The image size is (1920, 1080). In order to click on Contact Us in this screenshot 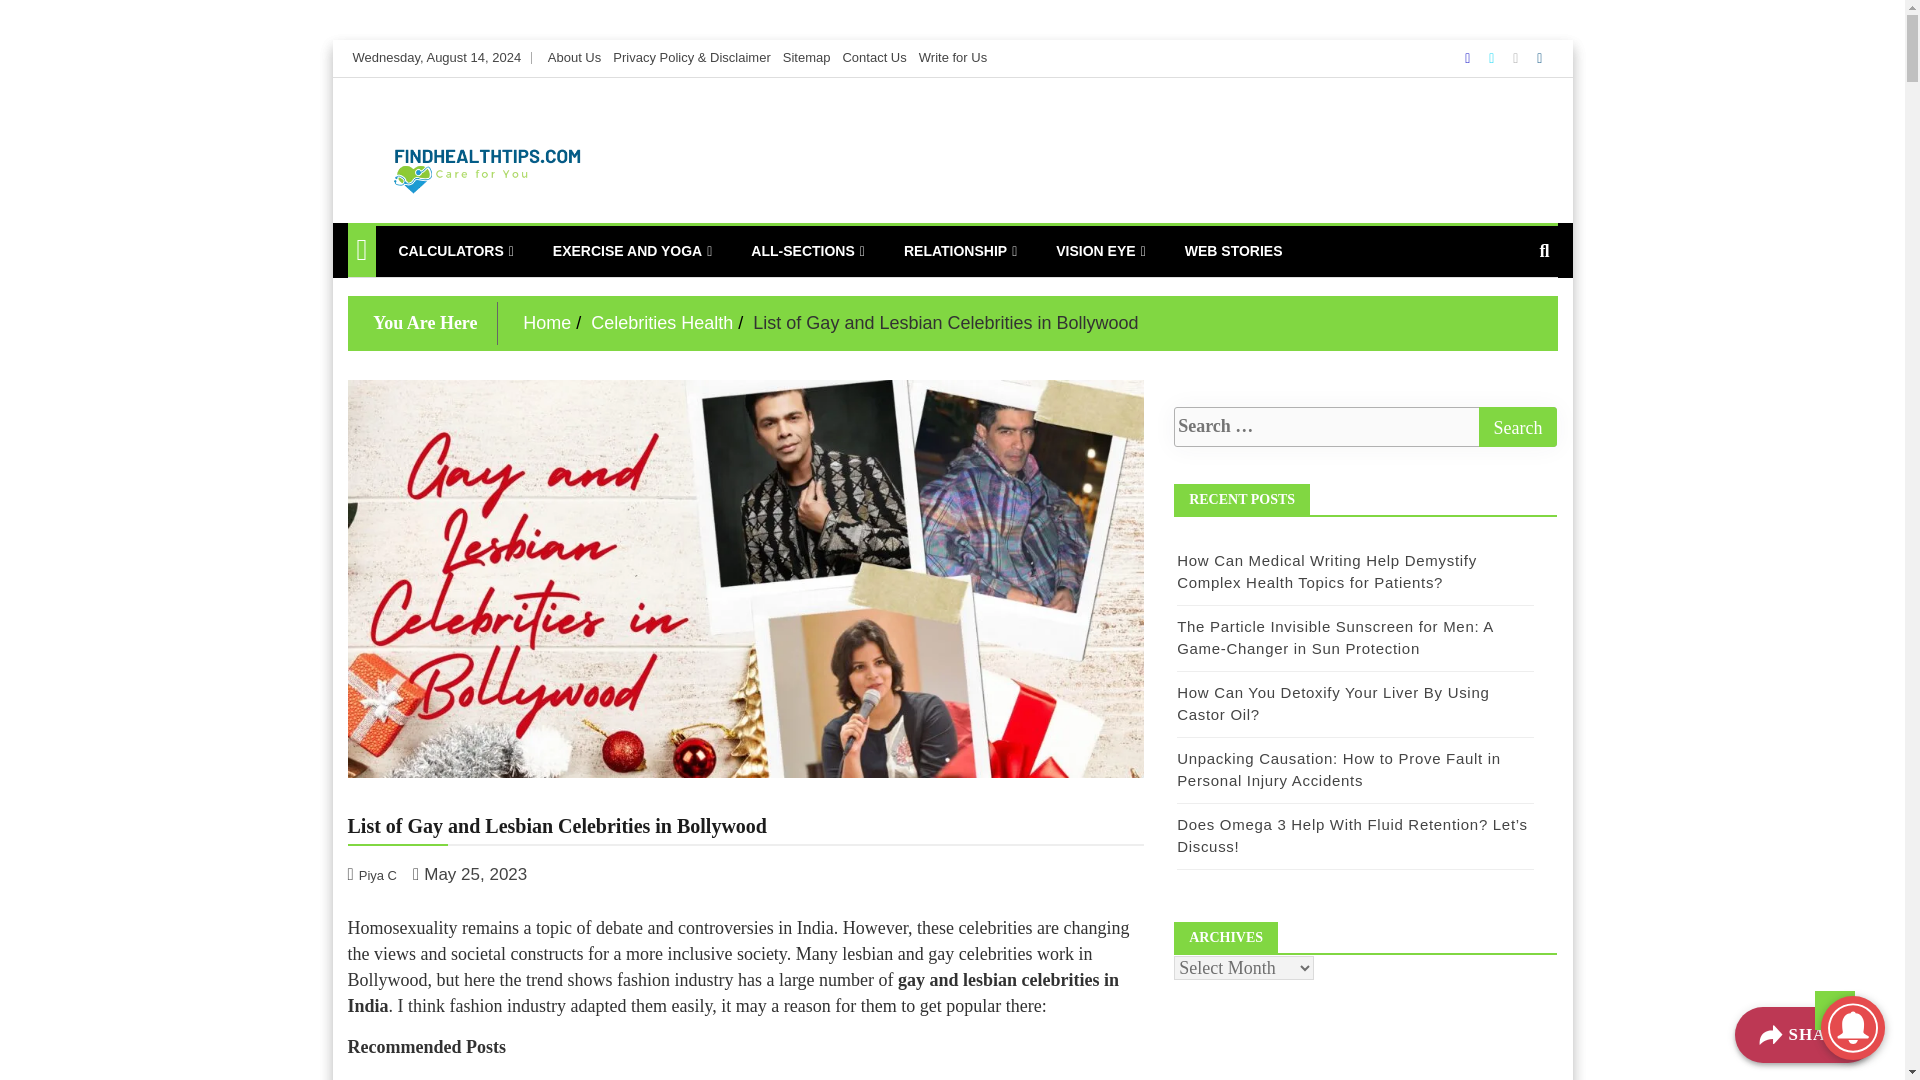, I will do `click(874, 56)`.